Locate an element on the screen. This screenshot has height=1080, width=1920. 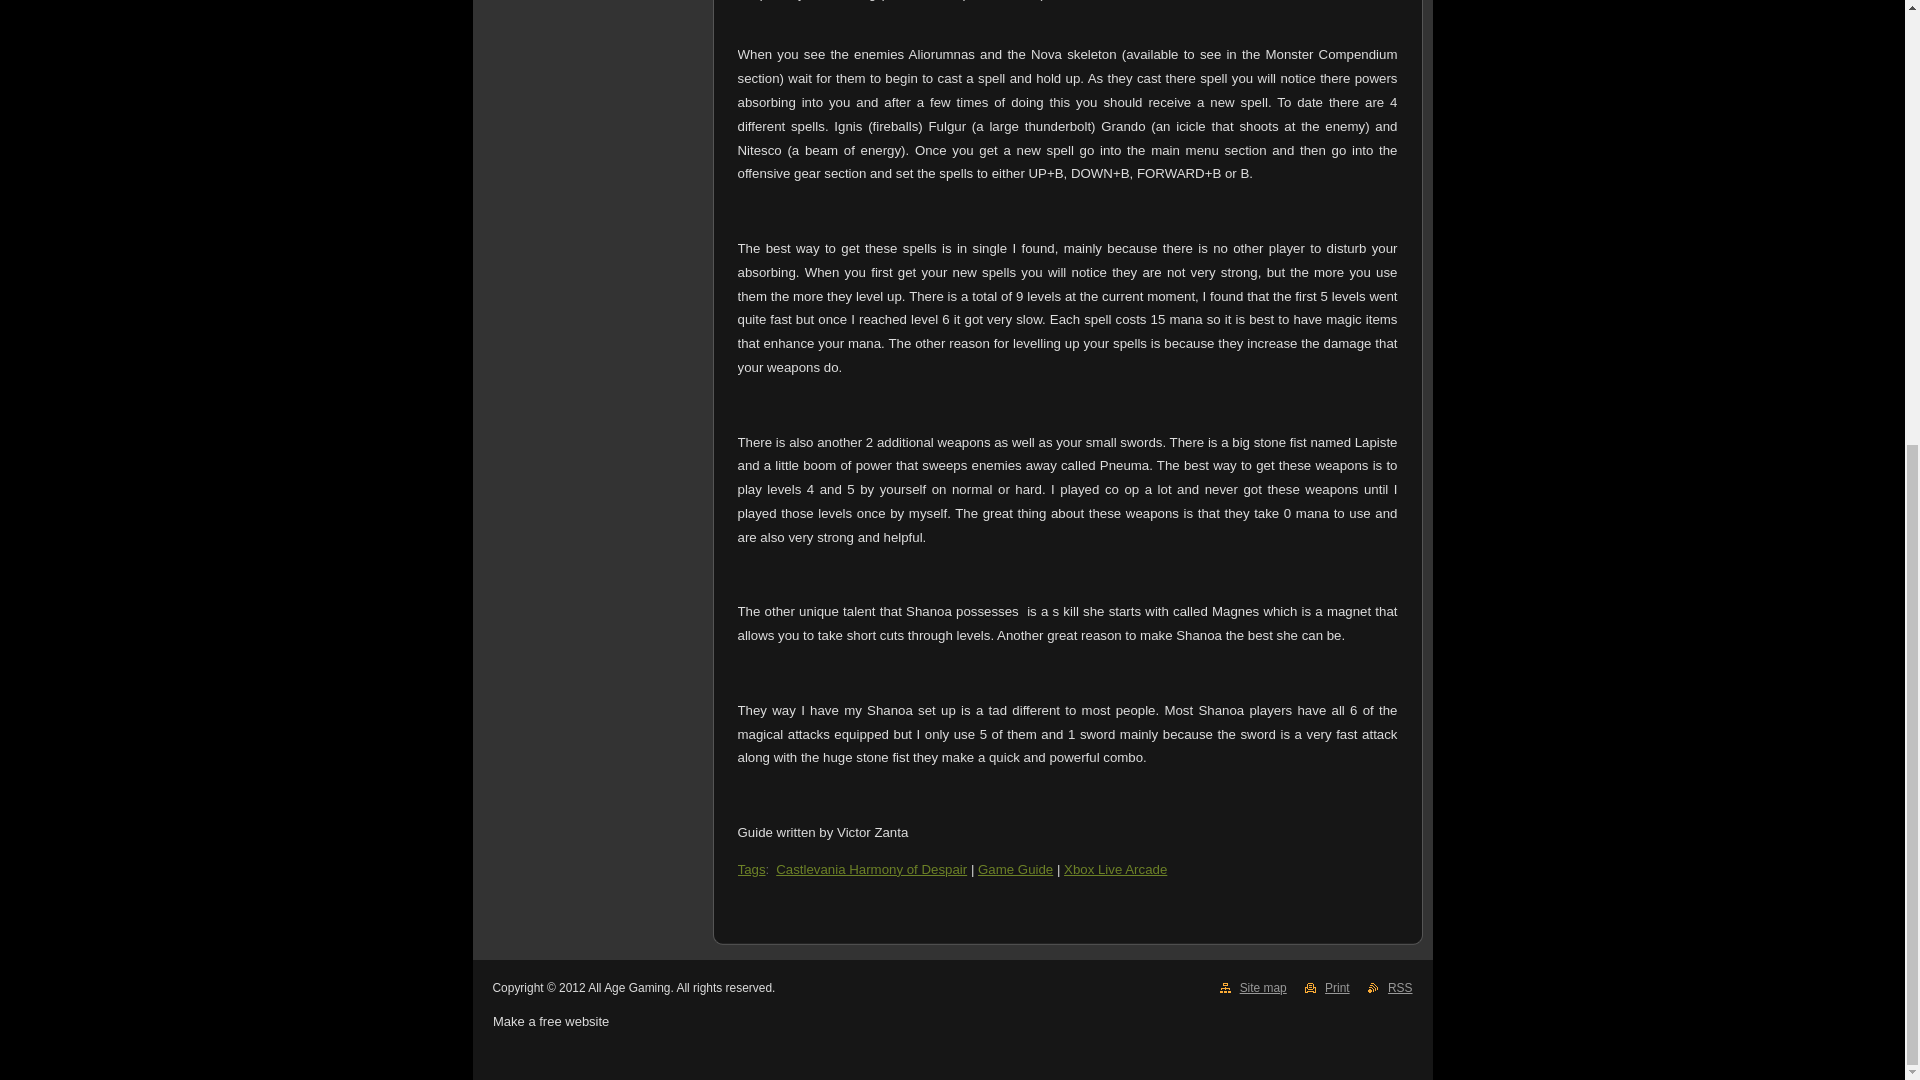
Make a free website is located at coordinates (550, 1022).